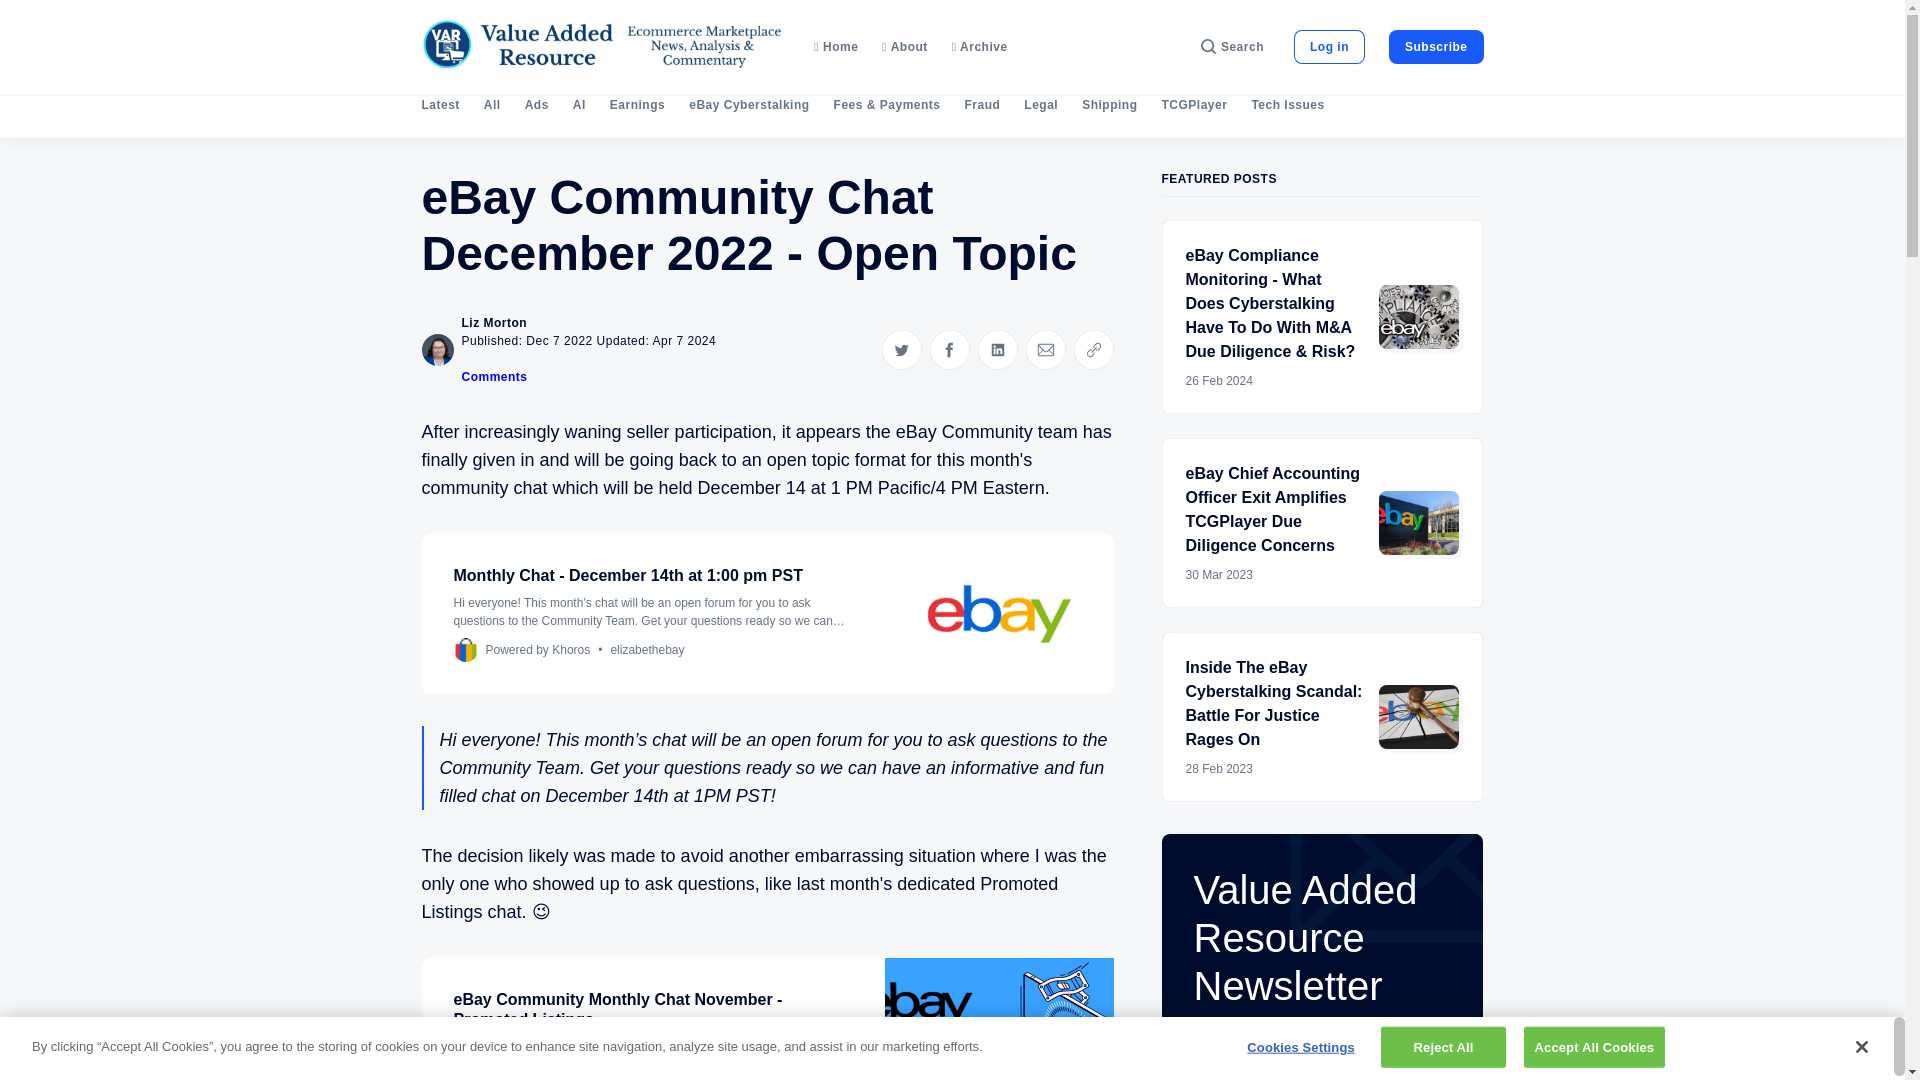 The height and width of the screenshot is (1080, 1920). I want to click on Share on Twitter, so click(901, 350).